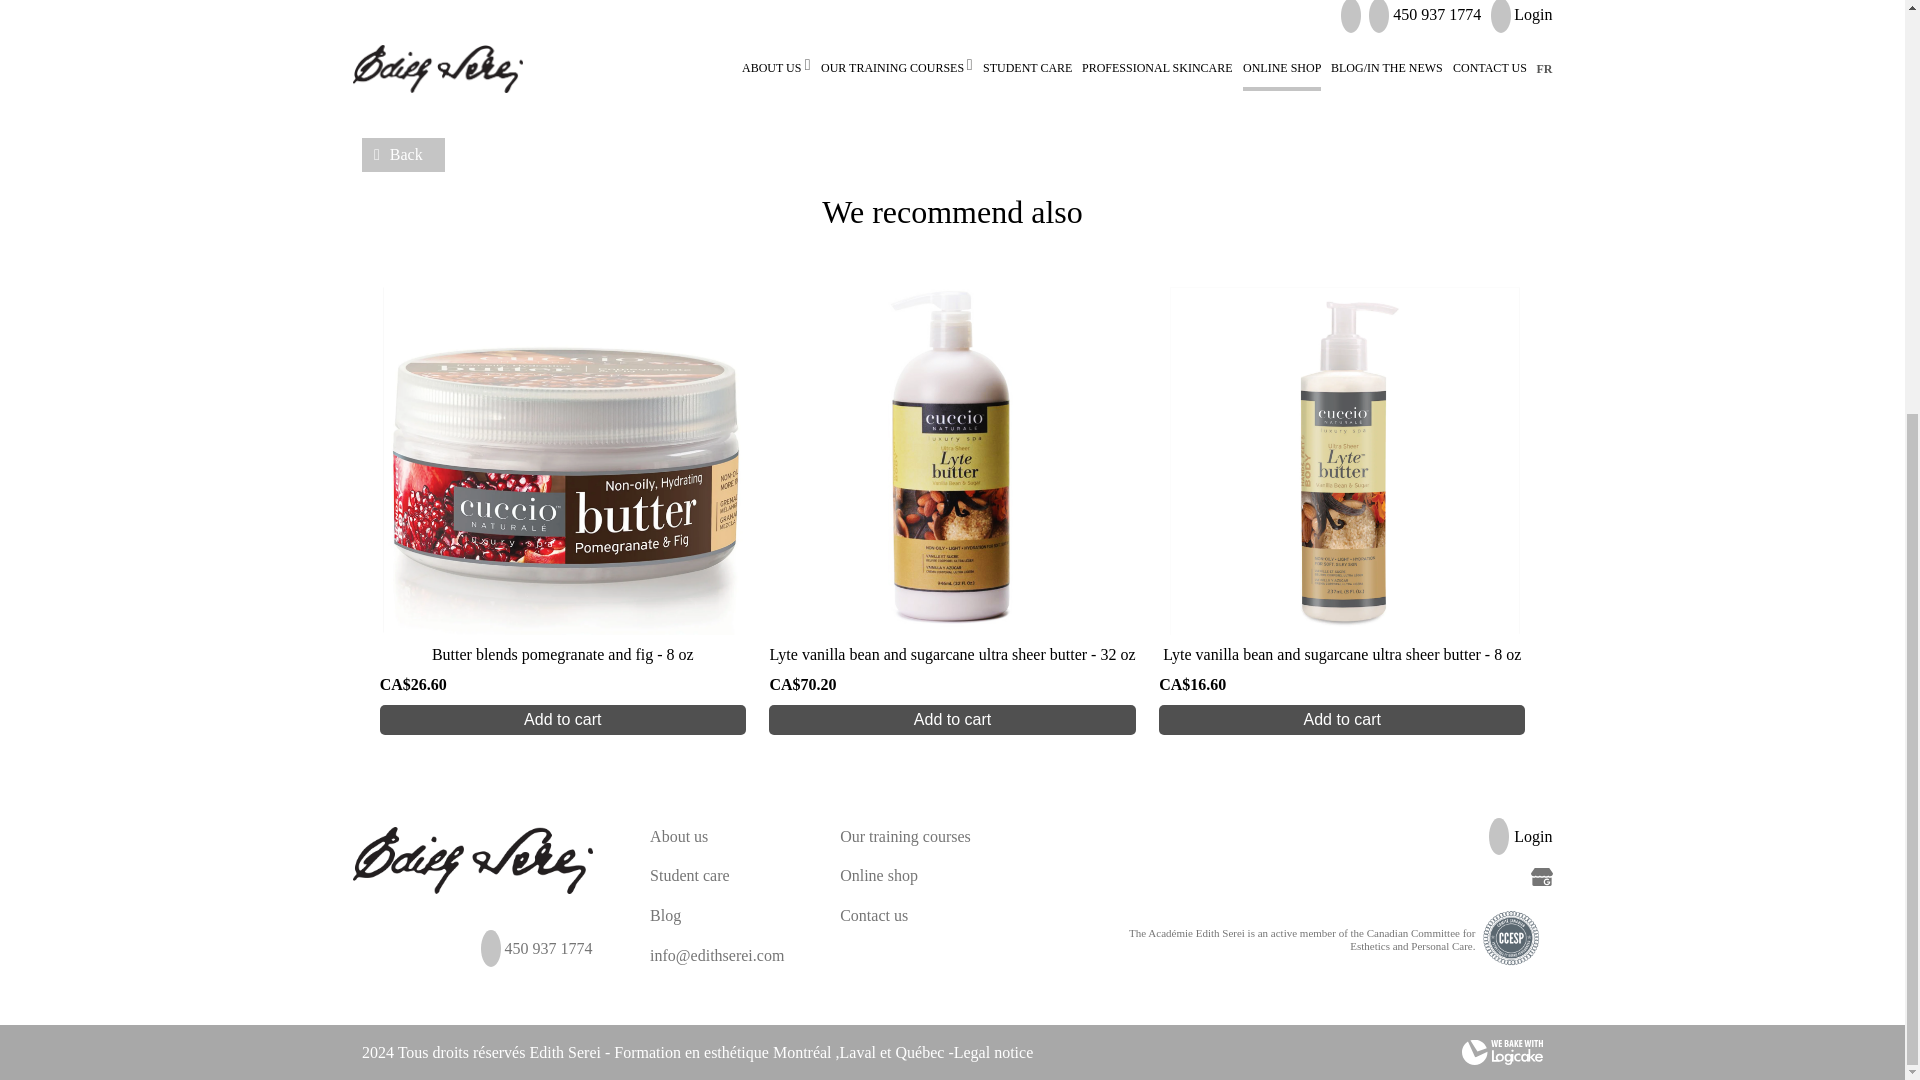 The width and height of the screenshot is (1920, 1080). I want to click on About us, so click(679, 836).